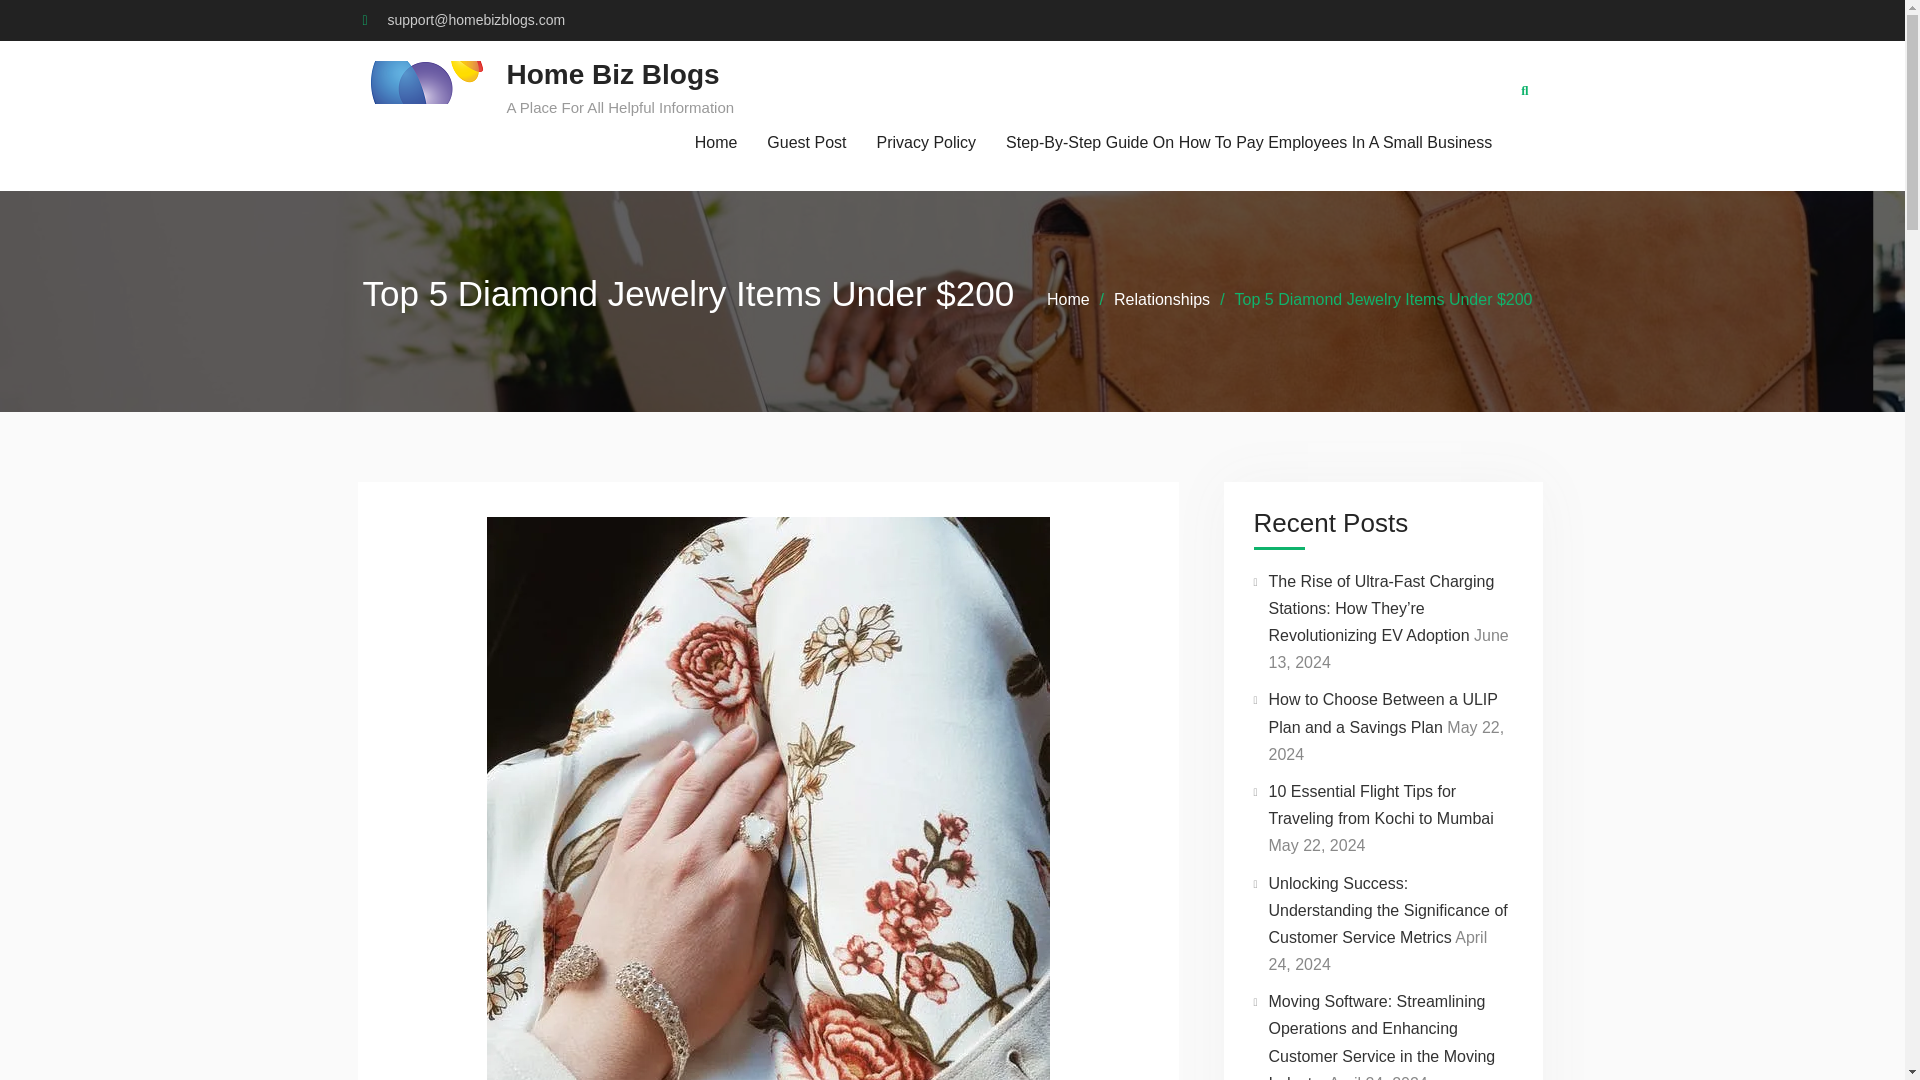  I want to click on Guest Post, so click(806, 142).